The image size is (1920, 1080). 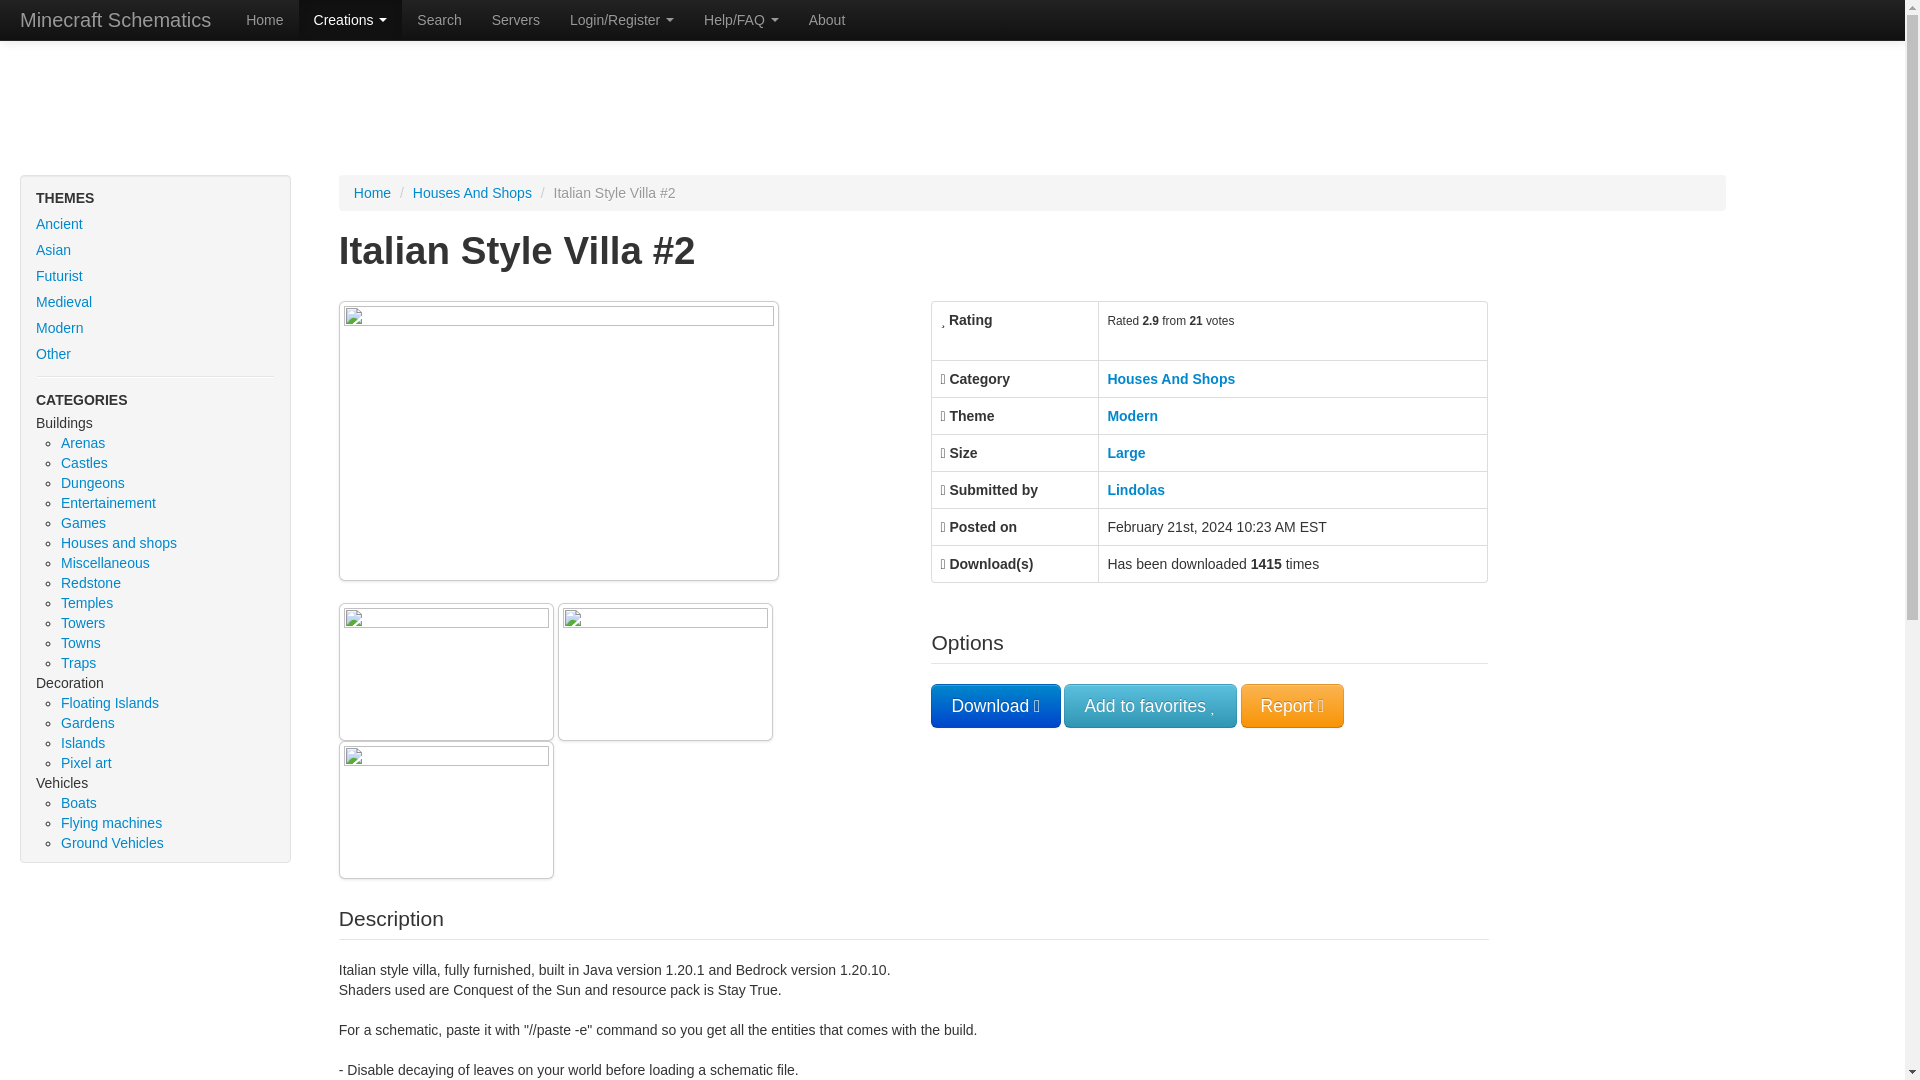 What do you see at coordinates (155, 328) in the screenshot?
I see `Modern` at bounding box center [155, 328].